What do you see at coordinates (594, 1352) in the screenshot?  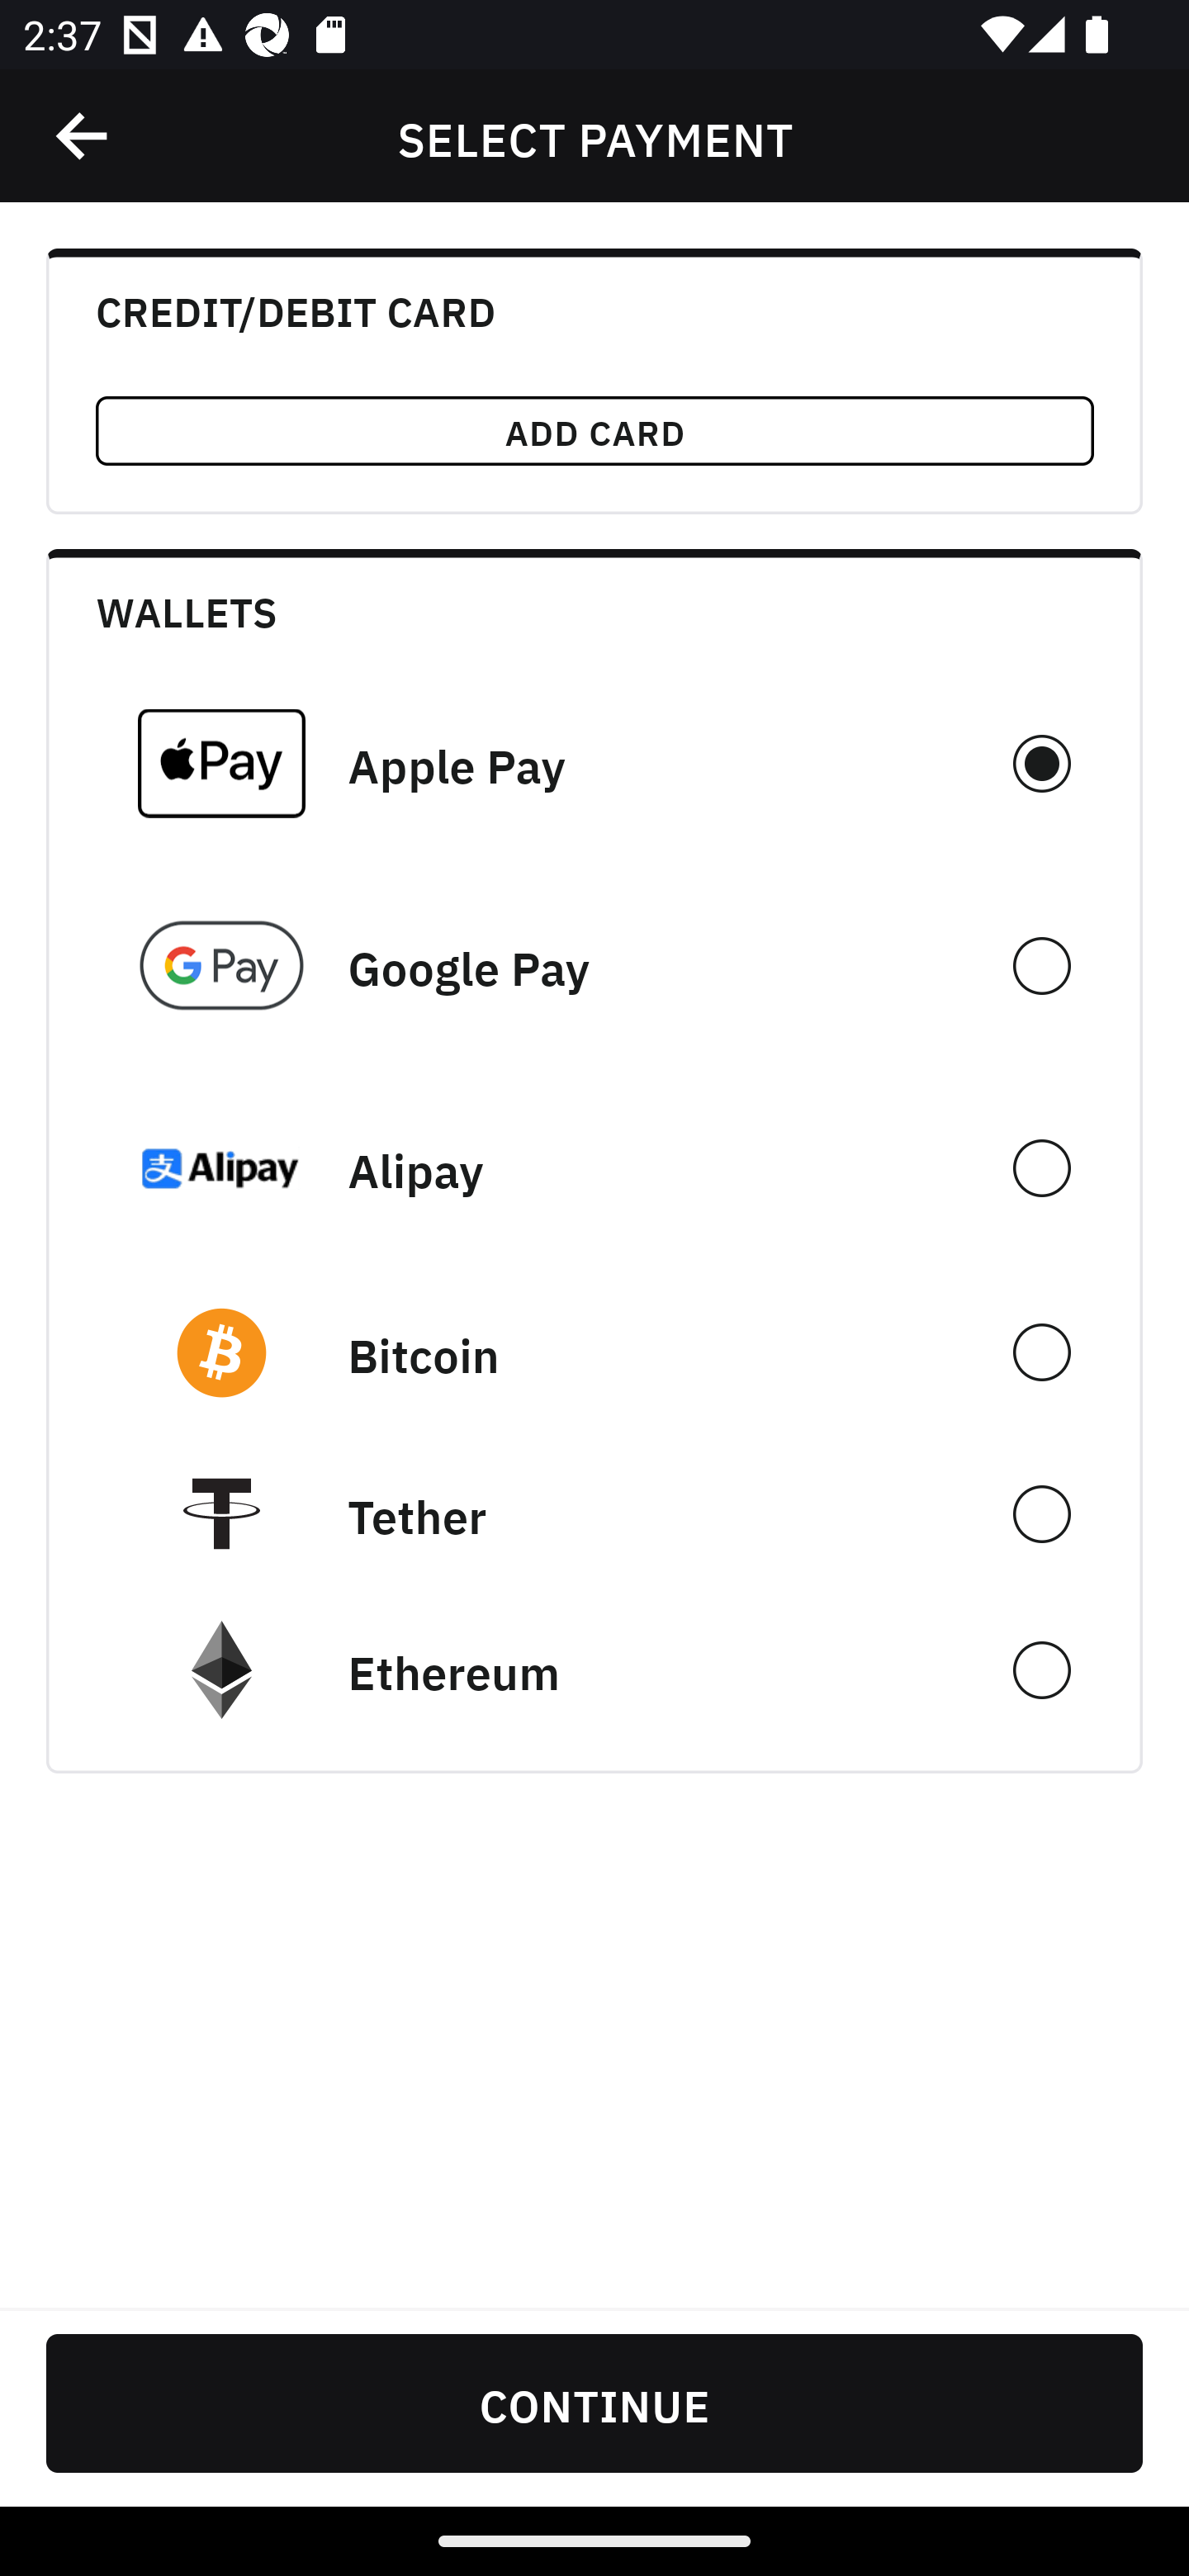 I see `󰠓 Bitcoin` at bounding box center [594, 1352].